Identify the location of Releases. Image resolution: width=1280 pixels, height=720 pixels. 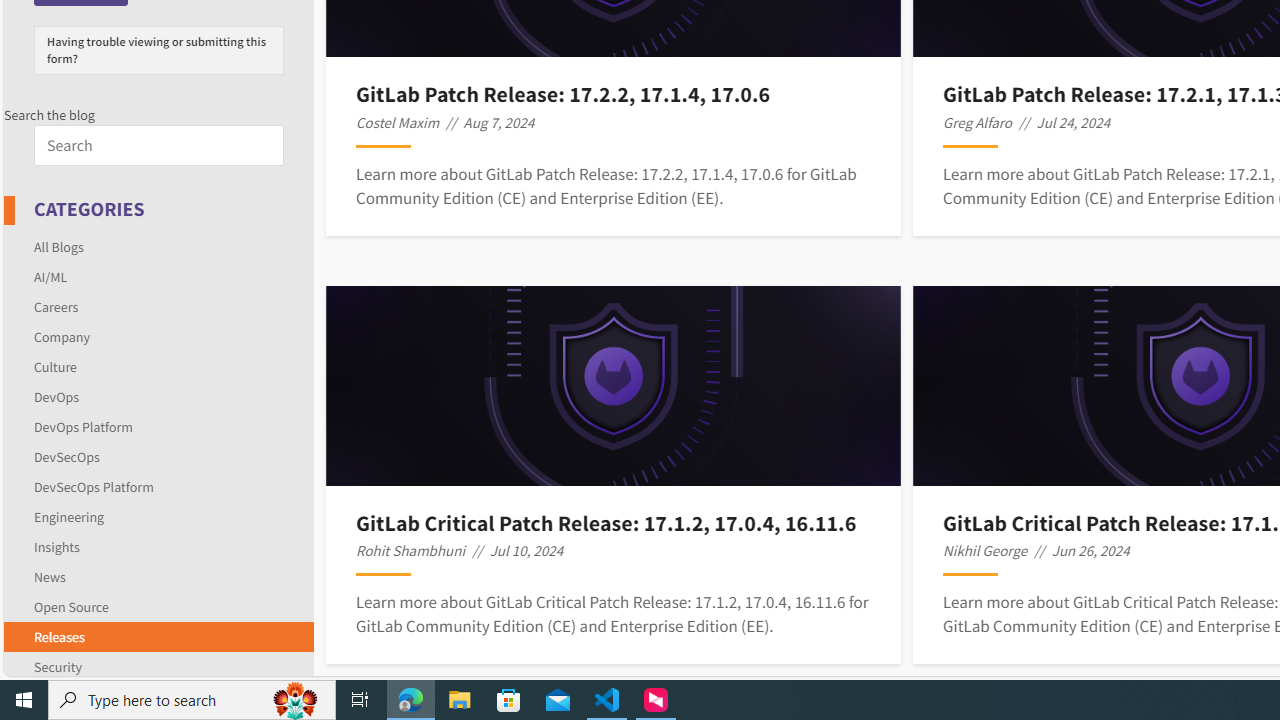
(158, 636).